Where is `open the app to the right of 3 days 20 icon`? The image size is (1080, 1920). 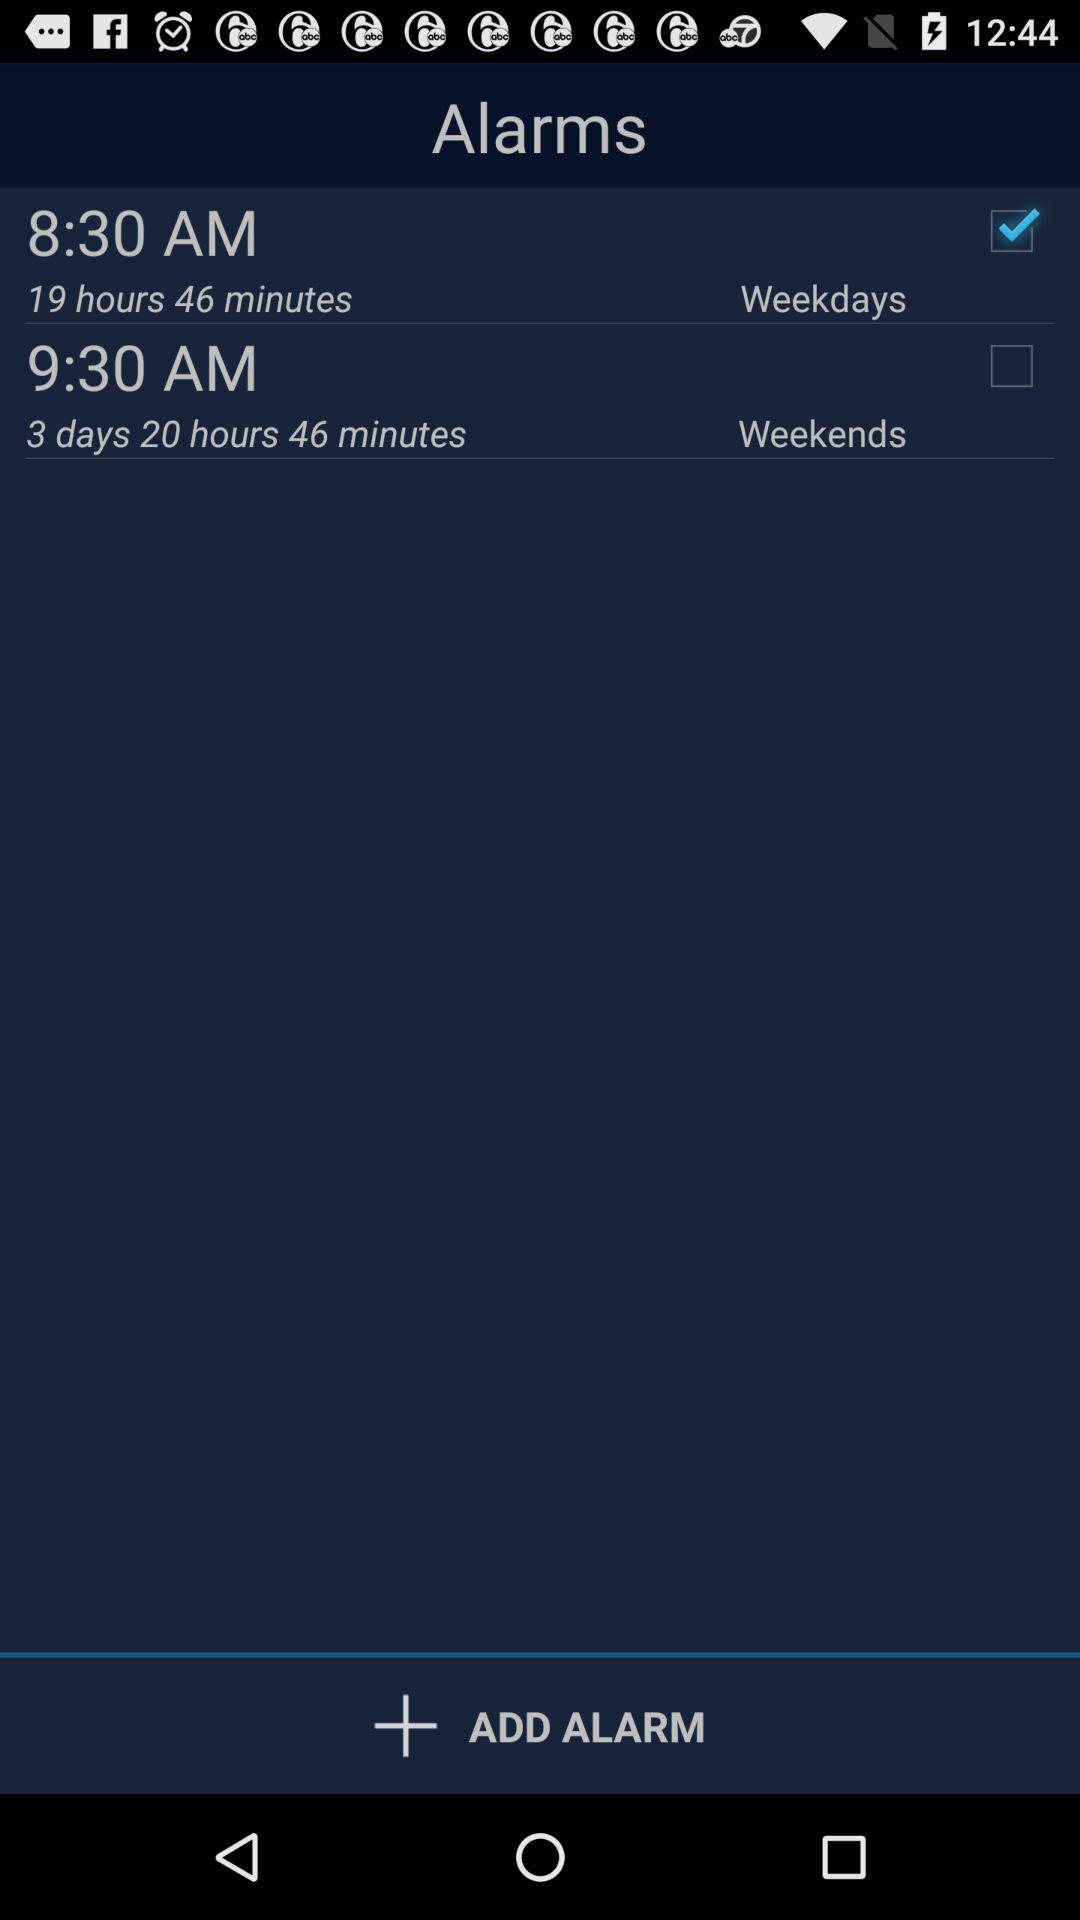
open the app to the right of 3 days 20 icon is located at coordinates (822, 432).